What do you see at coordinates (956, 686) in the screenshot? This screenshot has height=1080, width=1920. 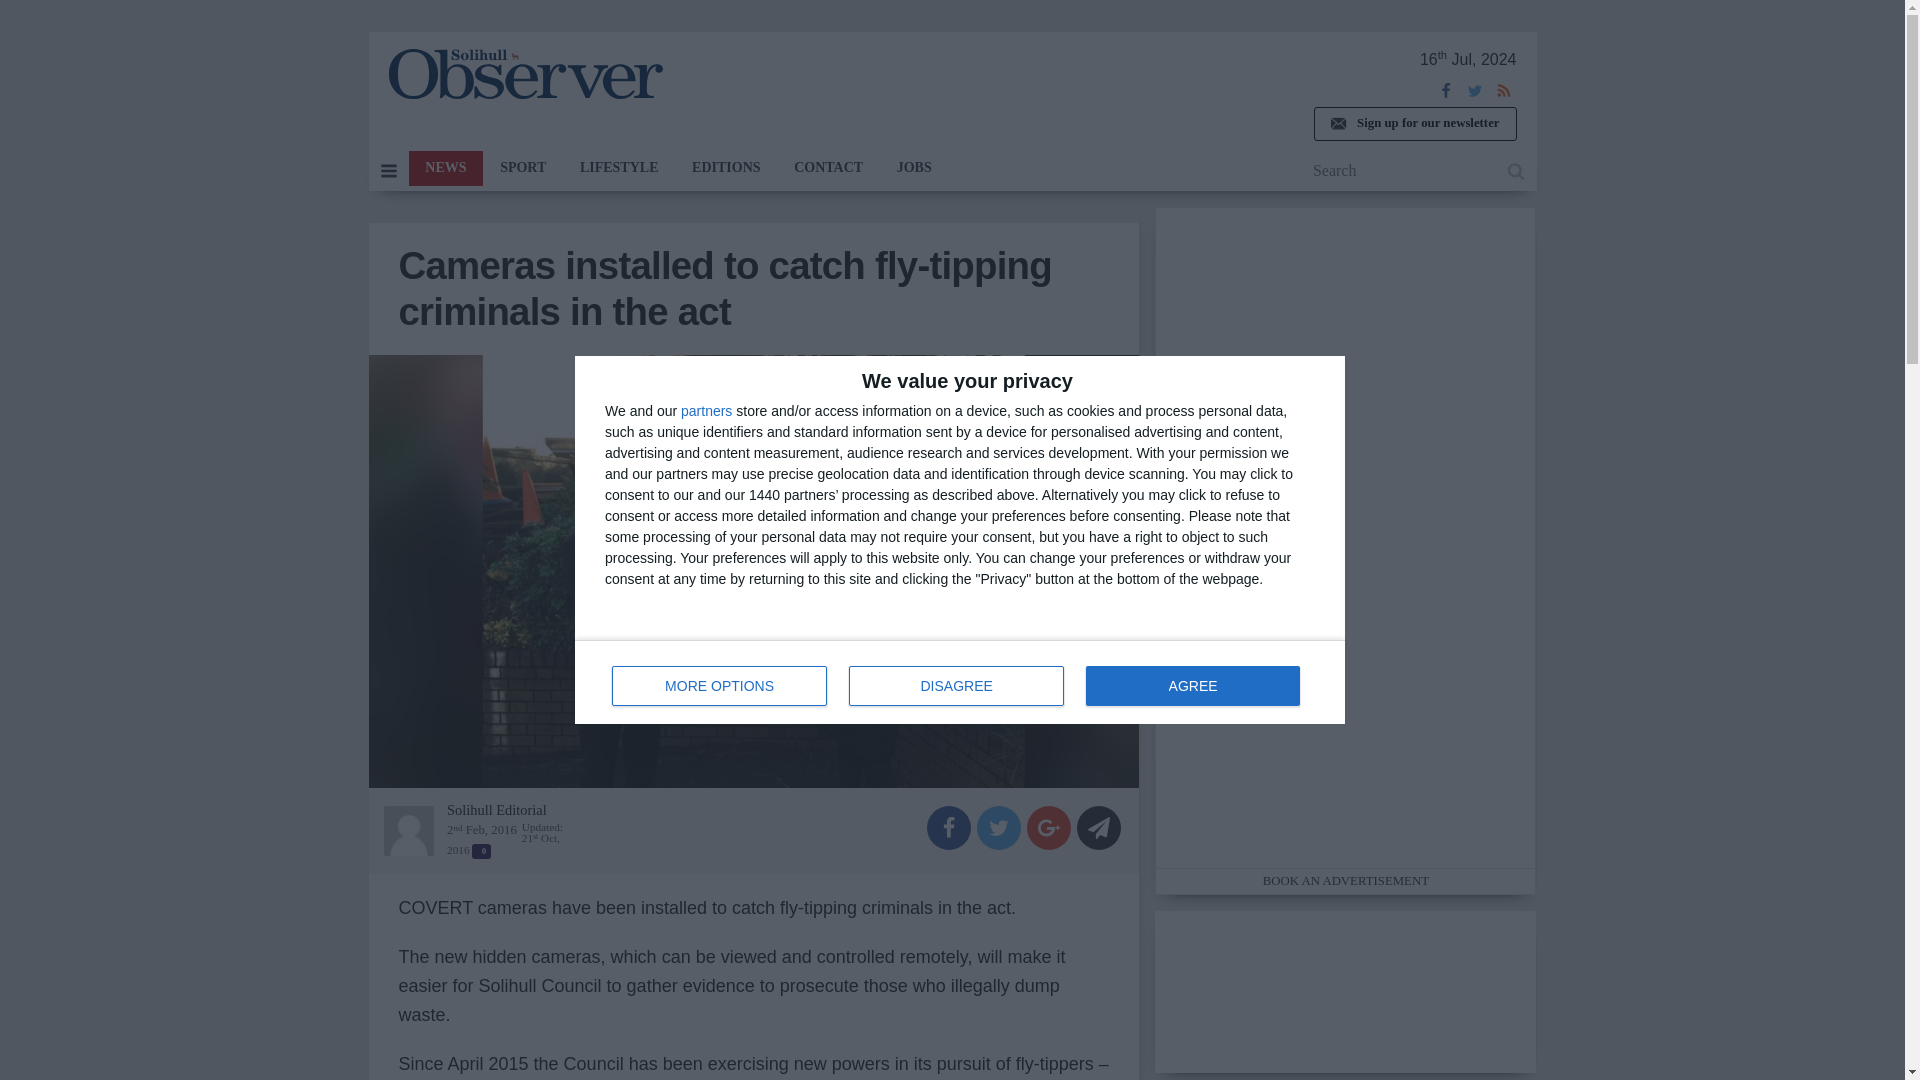 I see `DISAGREE` at bounding box center [956, 686].